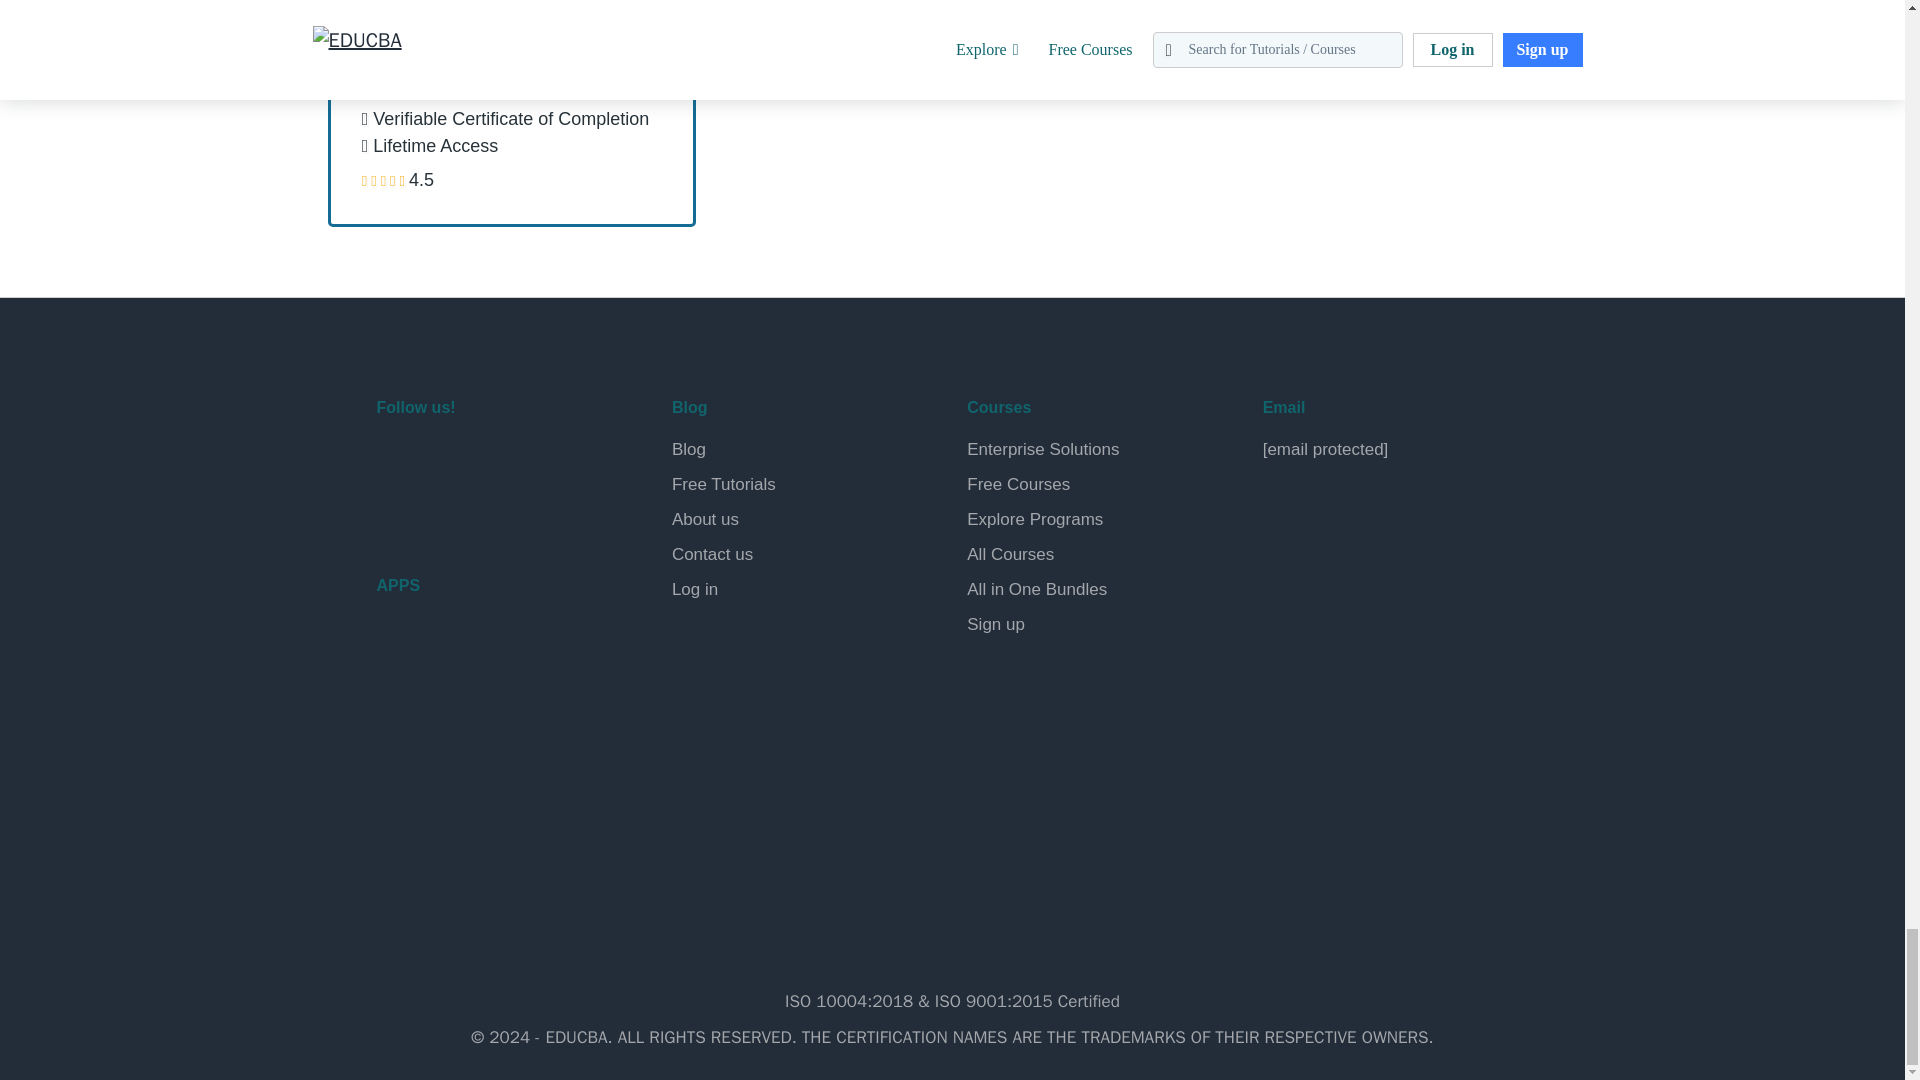  I want to click on EDUCBA Facebook, so click(396, 460).